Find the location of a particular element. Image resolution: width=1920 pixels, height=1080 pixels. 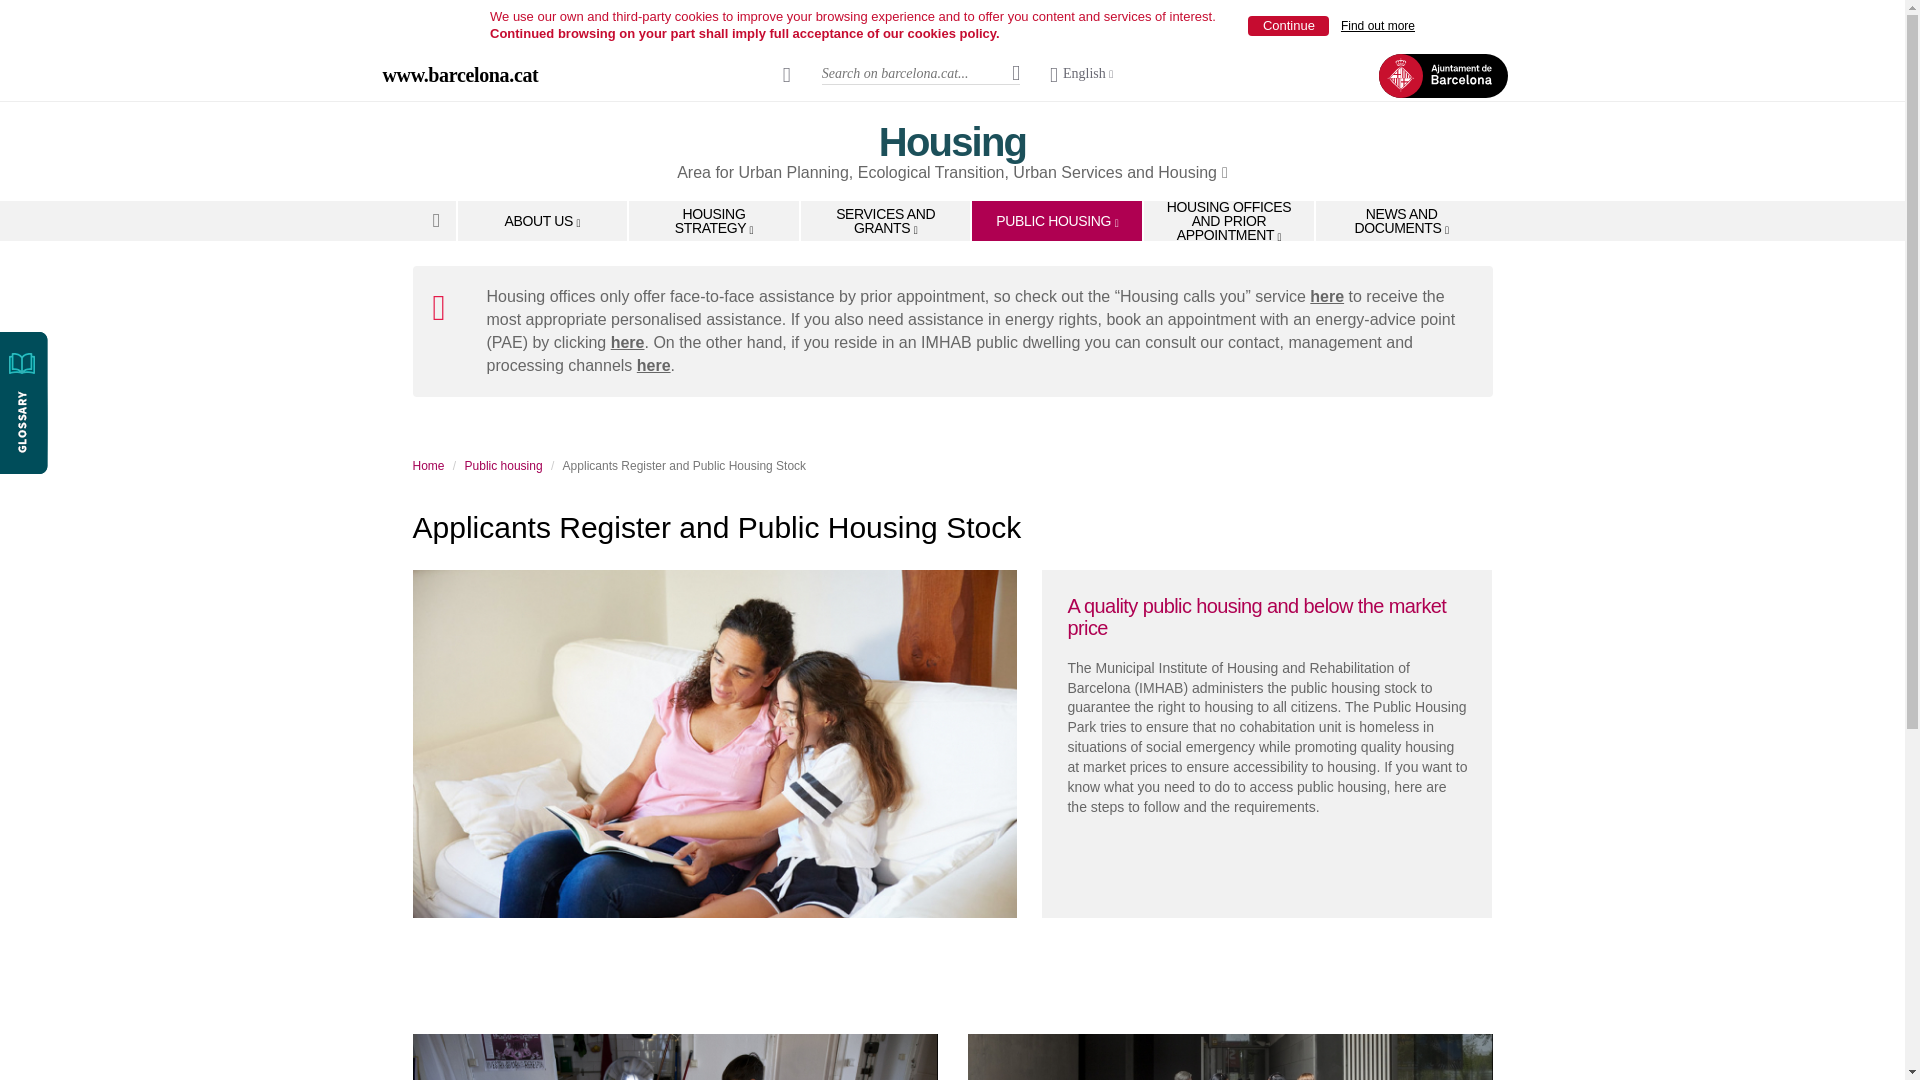

Continue is located at coordinates (1288, 26).